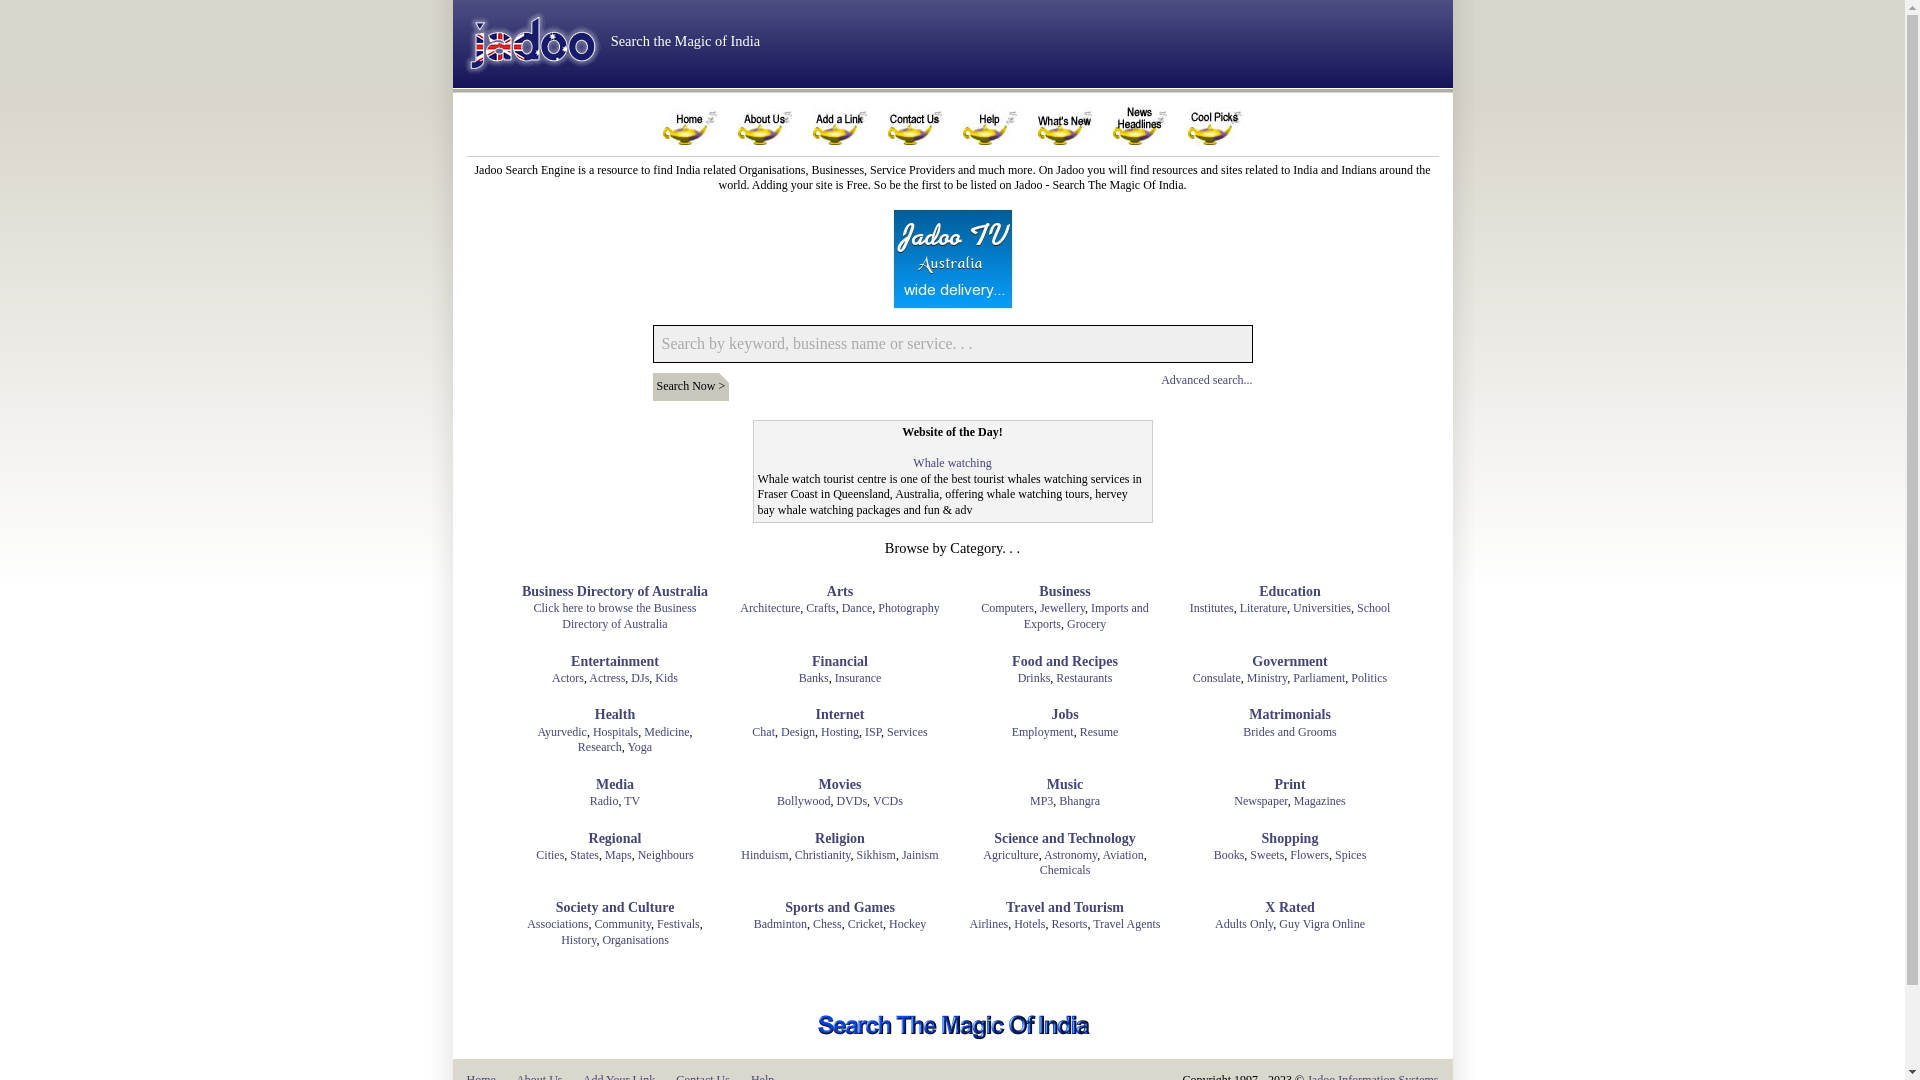  I want to click on Agriculture, so click(1010, 855).